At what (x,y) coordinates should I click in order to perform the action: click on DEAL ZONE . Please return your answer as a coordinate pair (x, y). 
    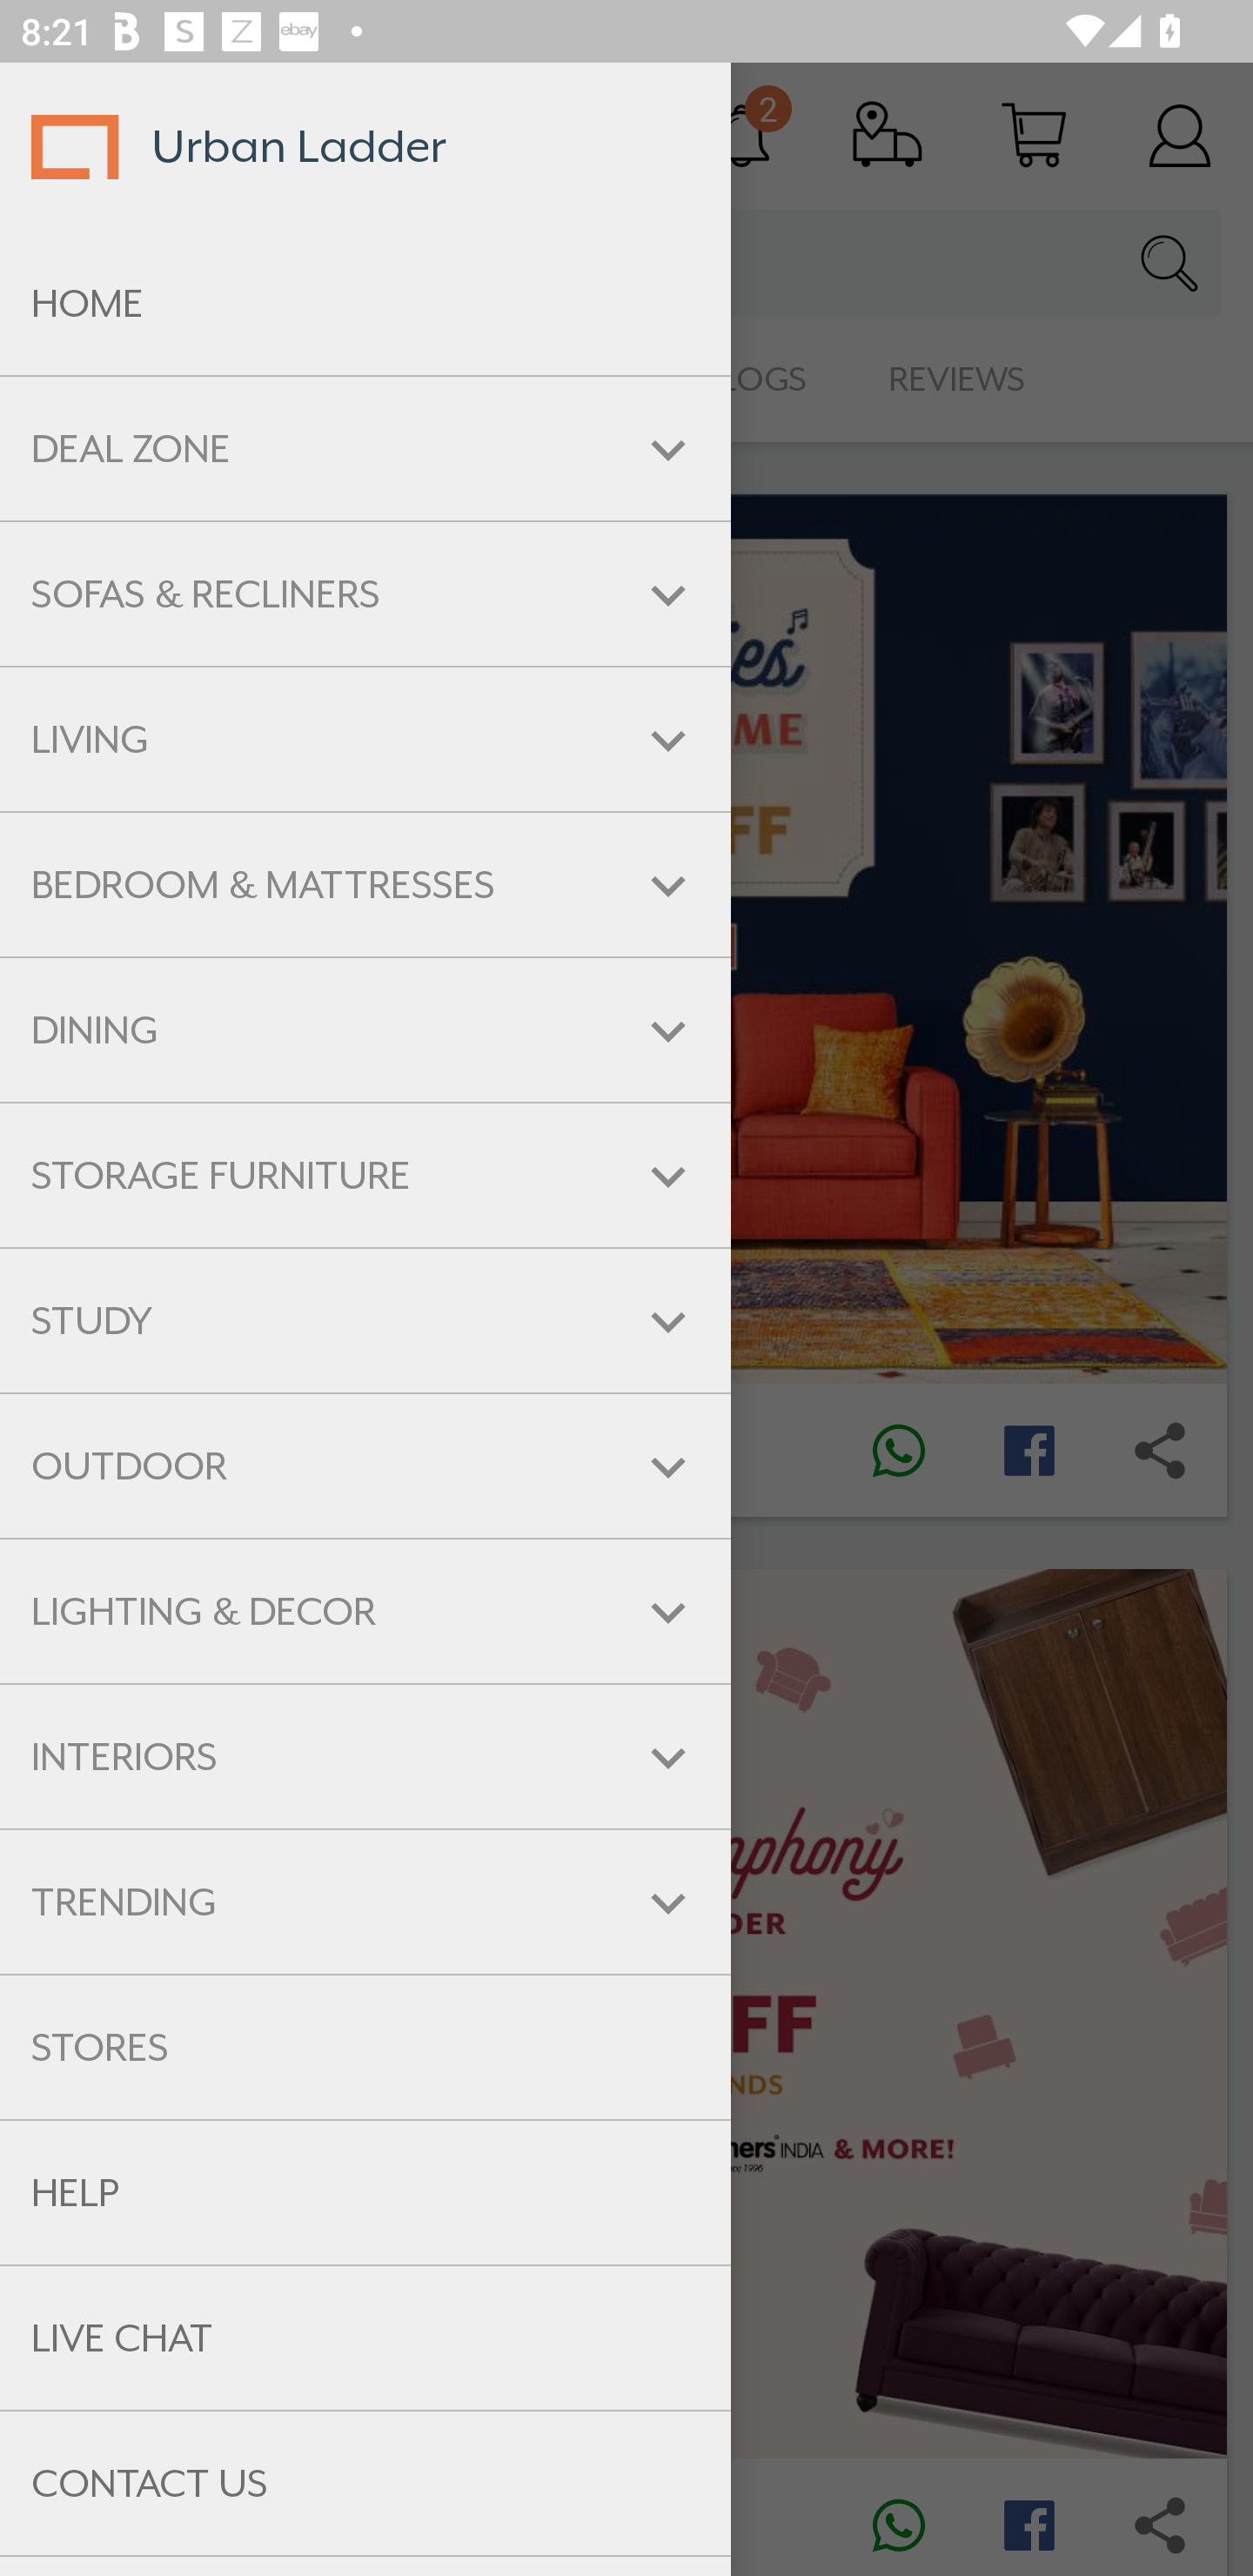
    Looking at the image, I should click on (365, 449).